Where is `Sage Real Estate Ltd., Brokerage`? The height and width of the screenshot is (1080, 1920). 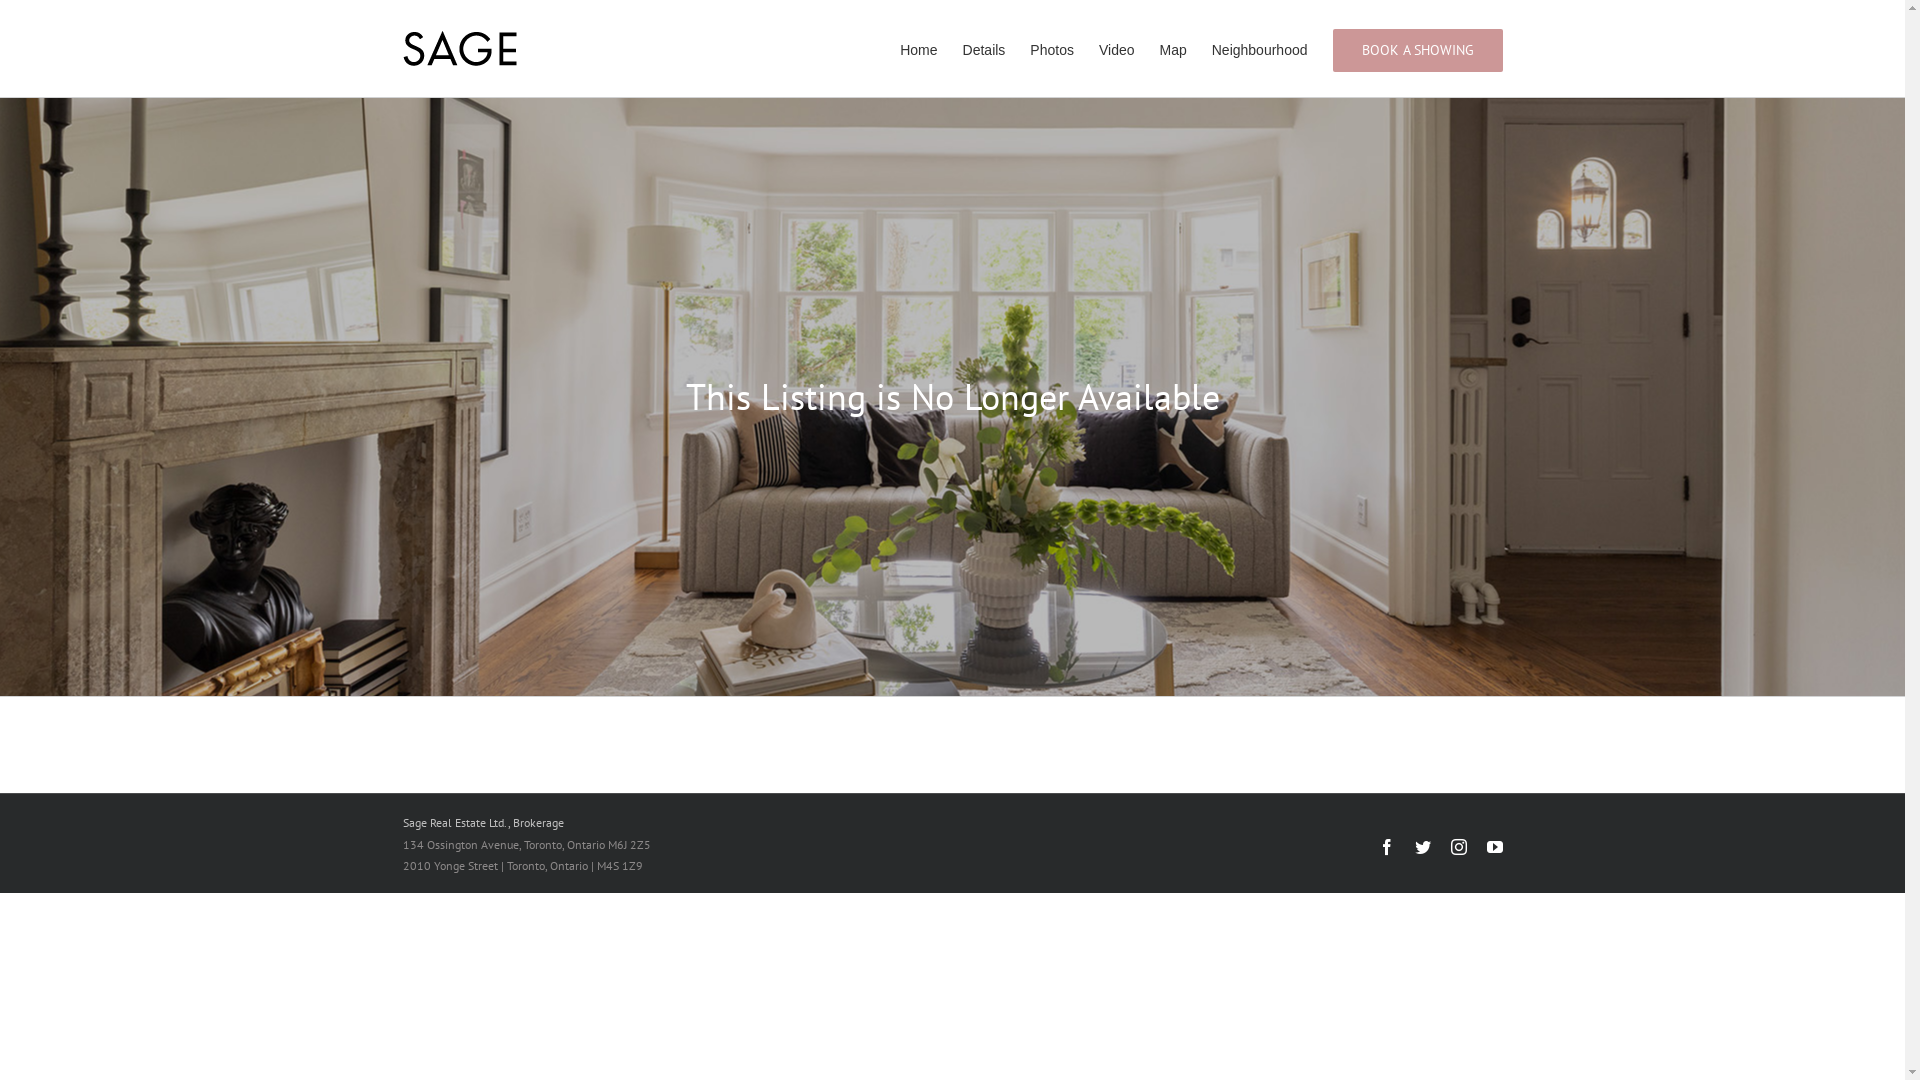 Sage Real Estate Ltd., Brokerage is located at coordinates (482, 822).